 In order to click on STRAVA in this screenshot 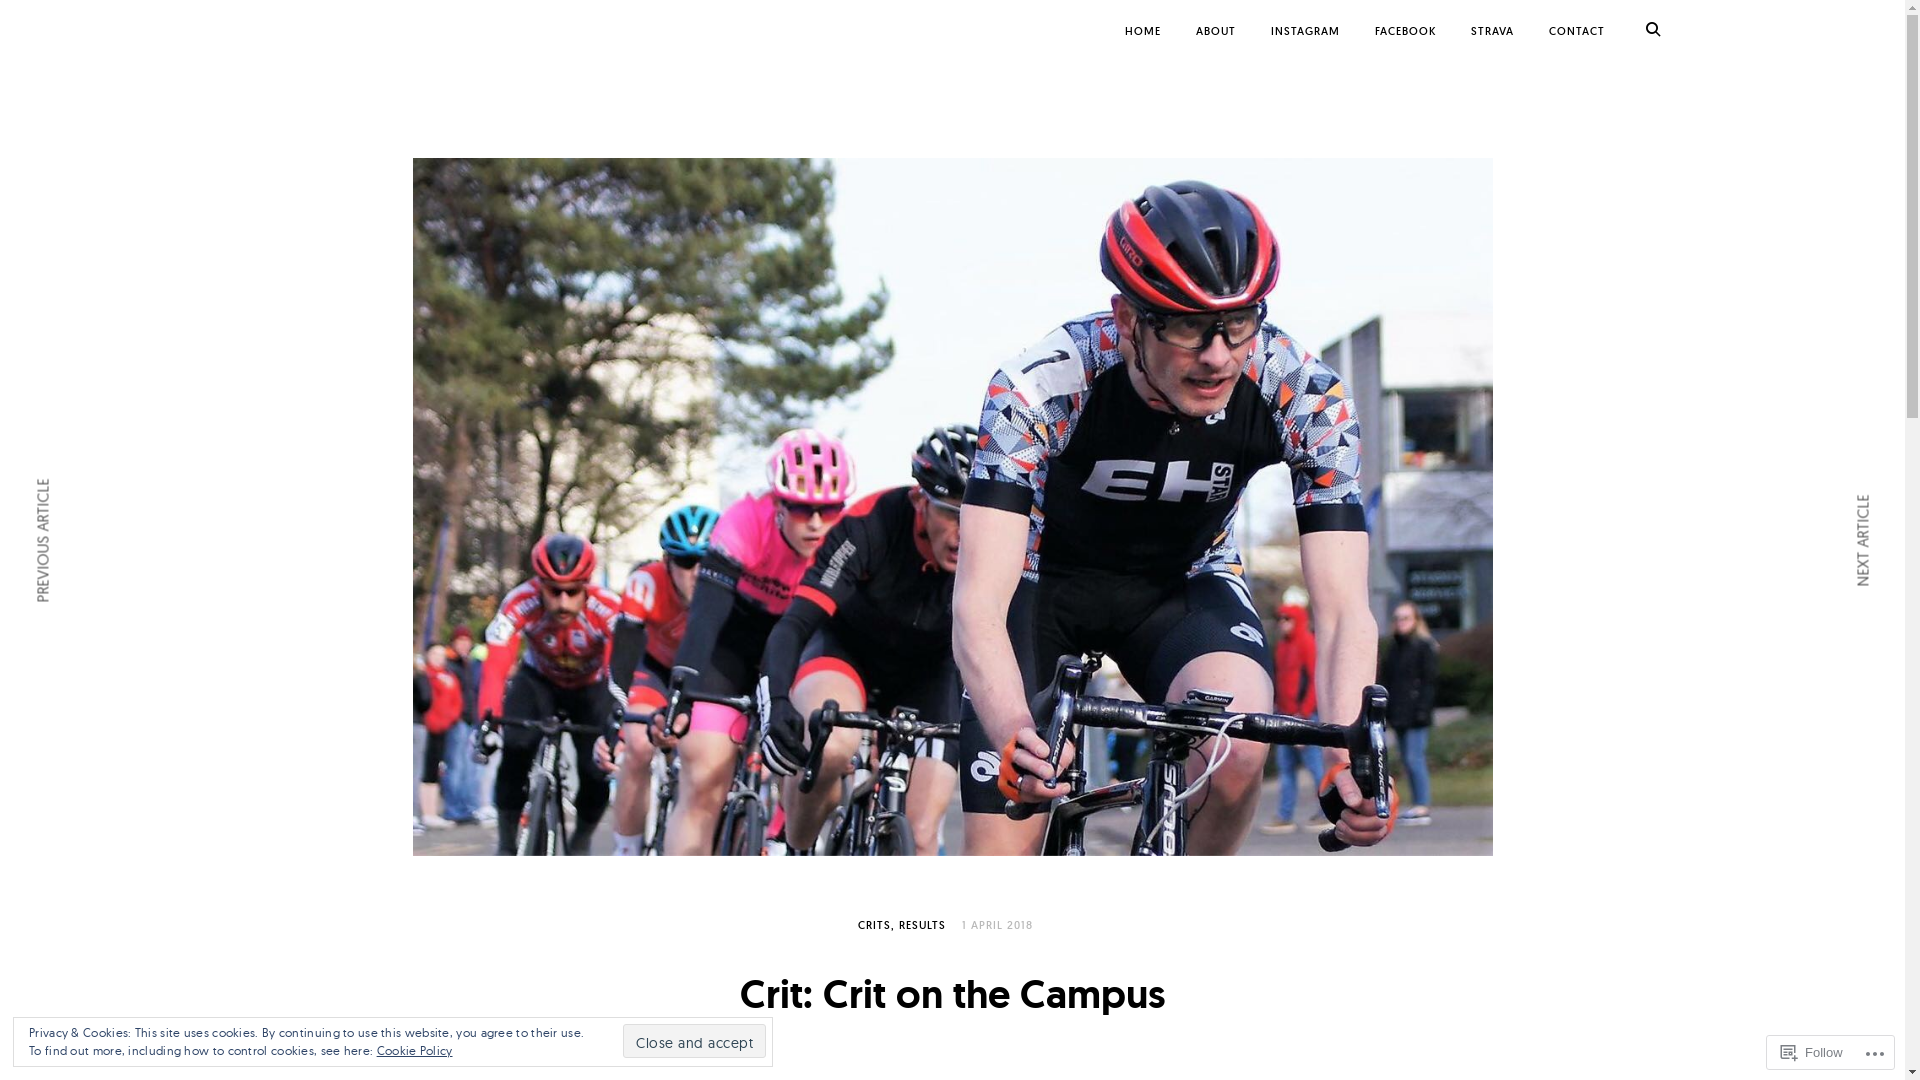, I will do `click(1492, 31)`.